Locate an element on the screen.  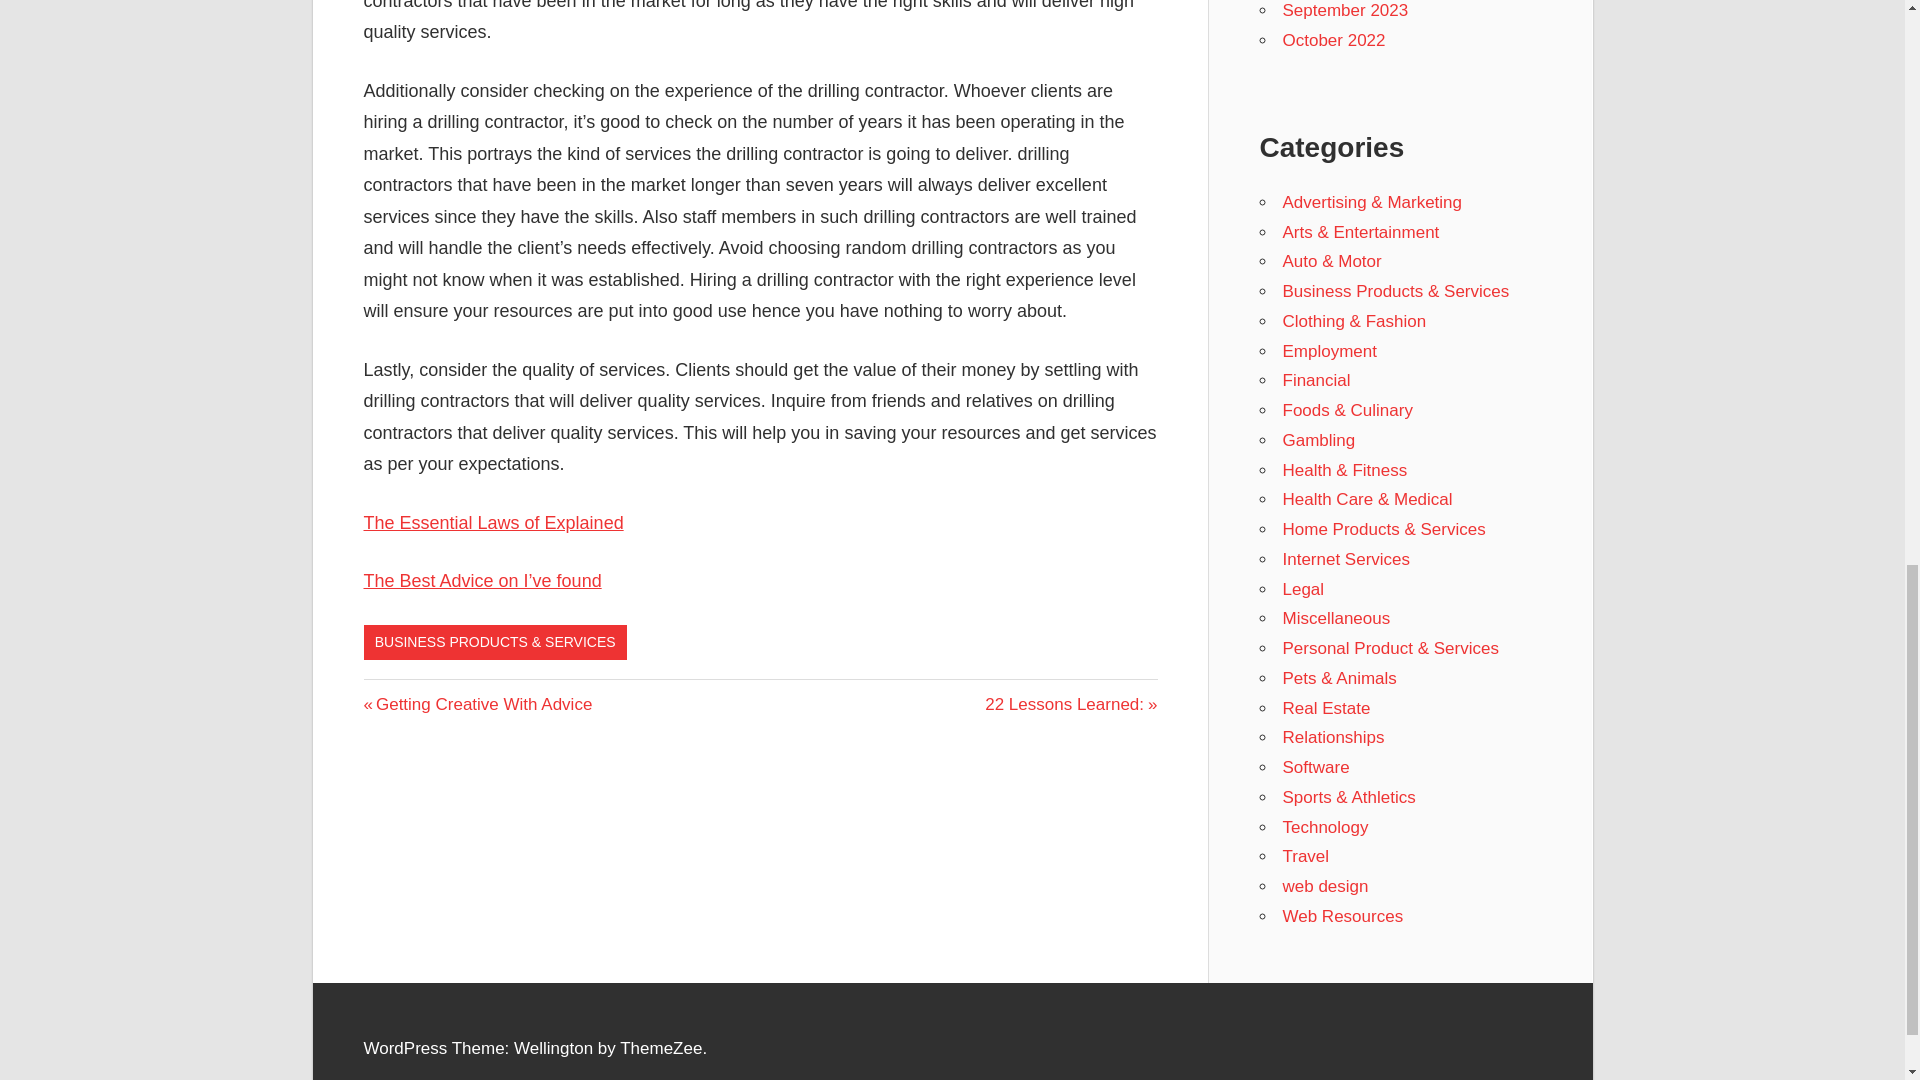
Internet Services is located at coordinates (494, 523).